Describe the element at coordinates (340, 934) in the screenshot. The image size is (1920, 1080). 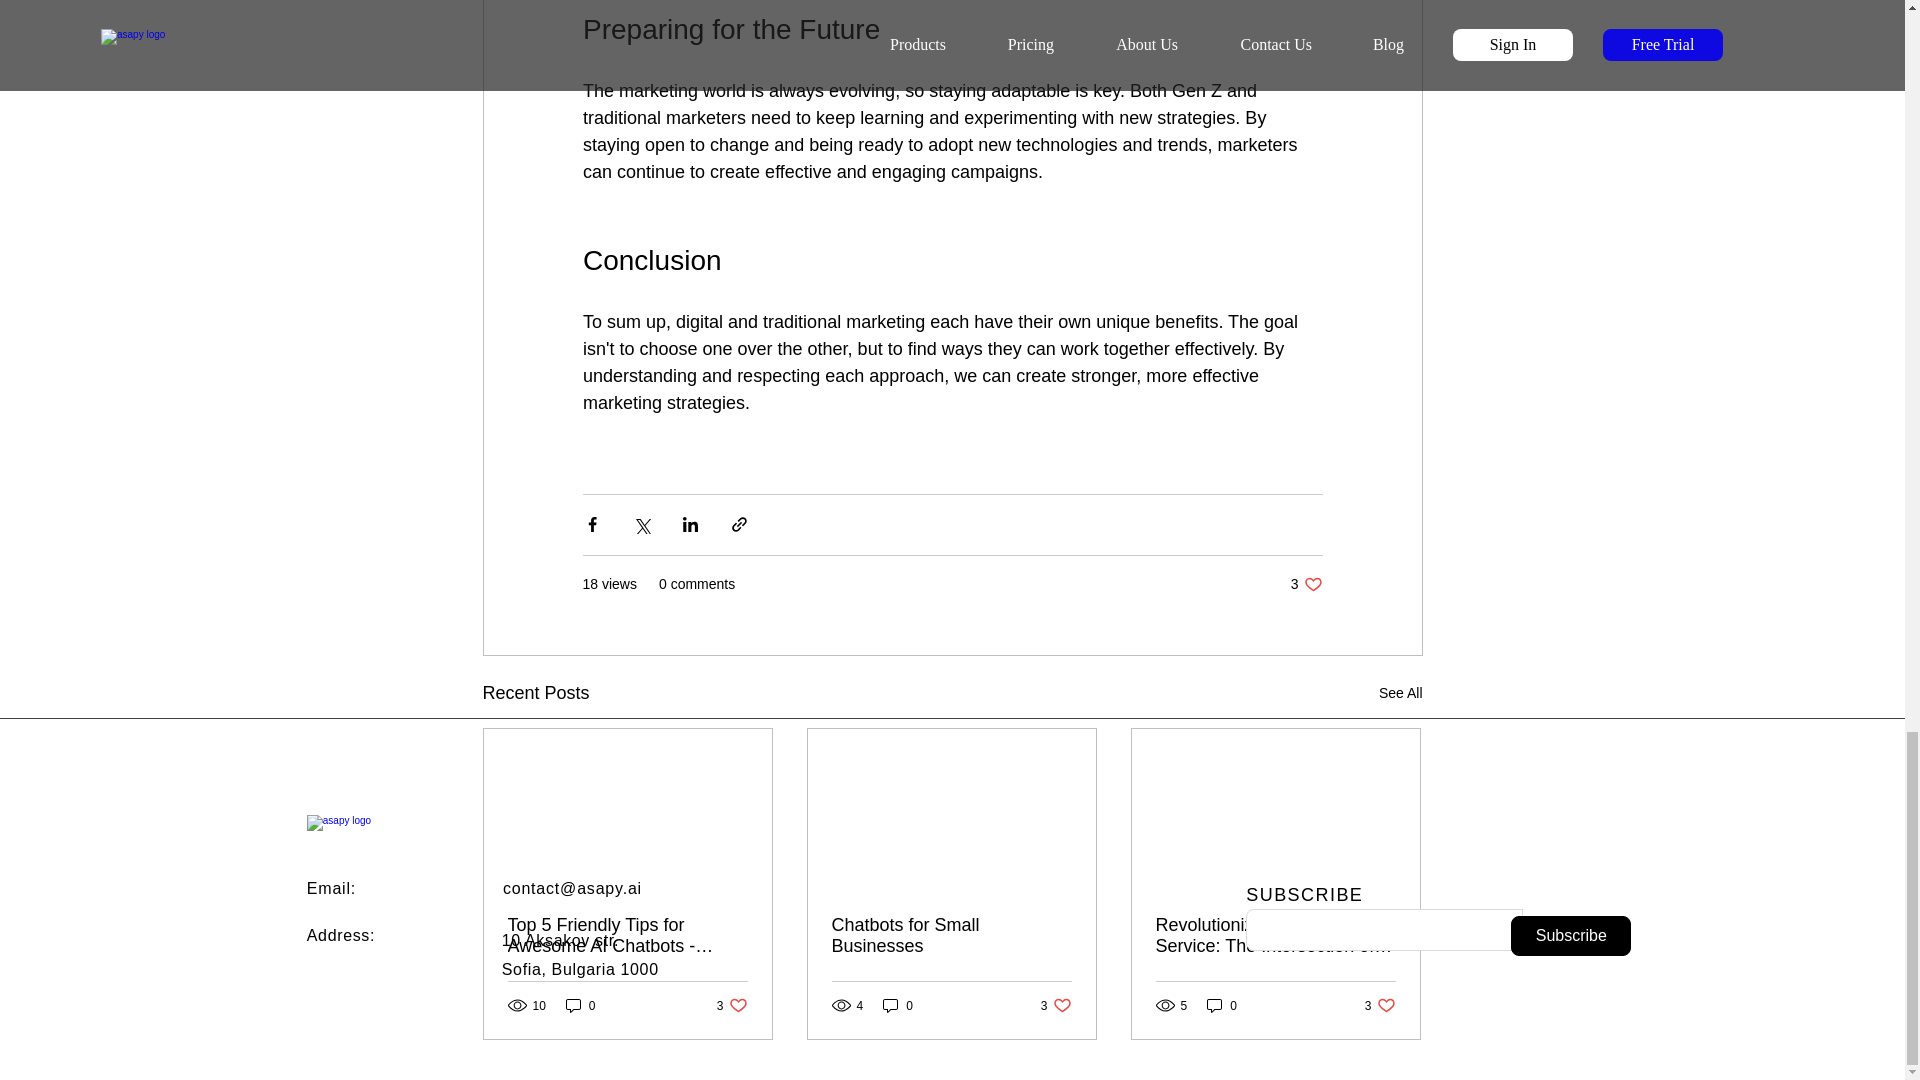
I see `Address:` at that location.